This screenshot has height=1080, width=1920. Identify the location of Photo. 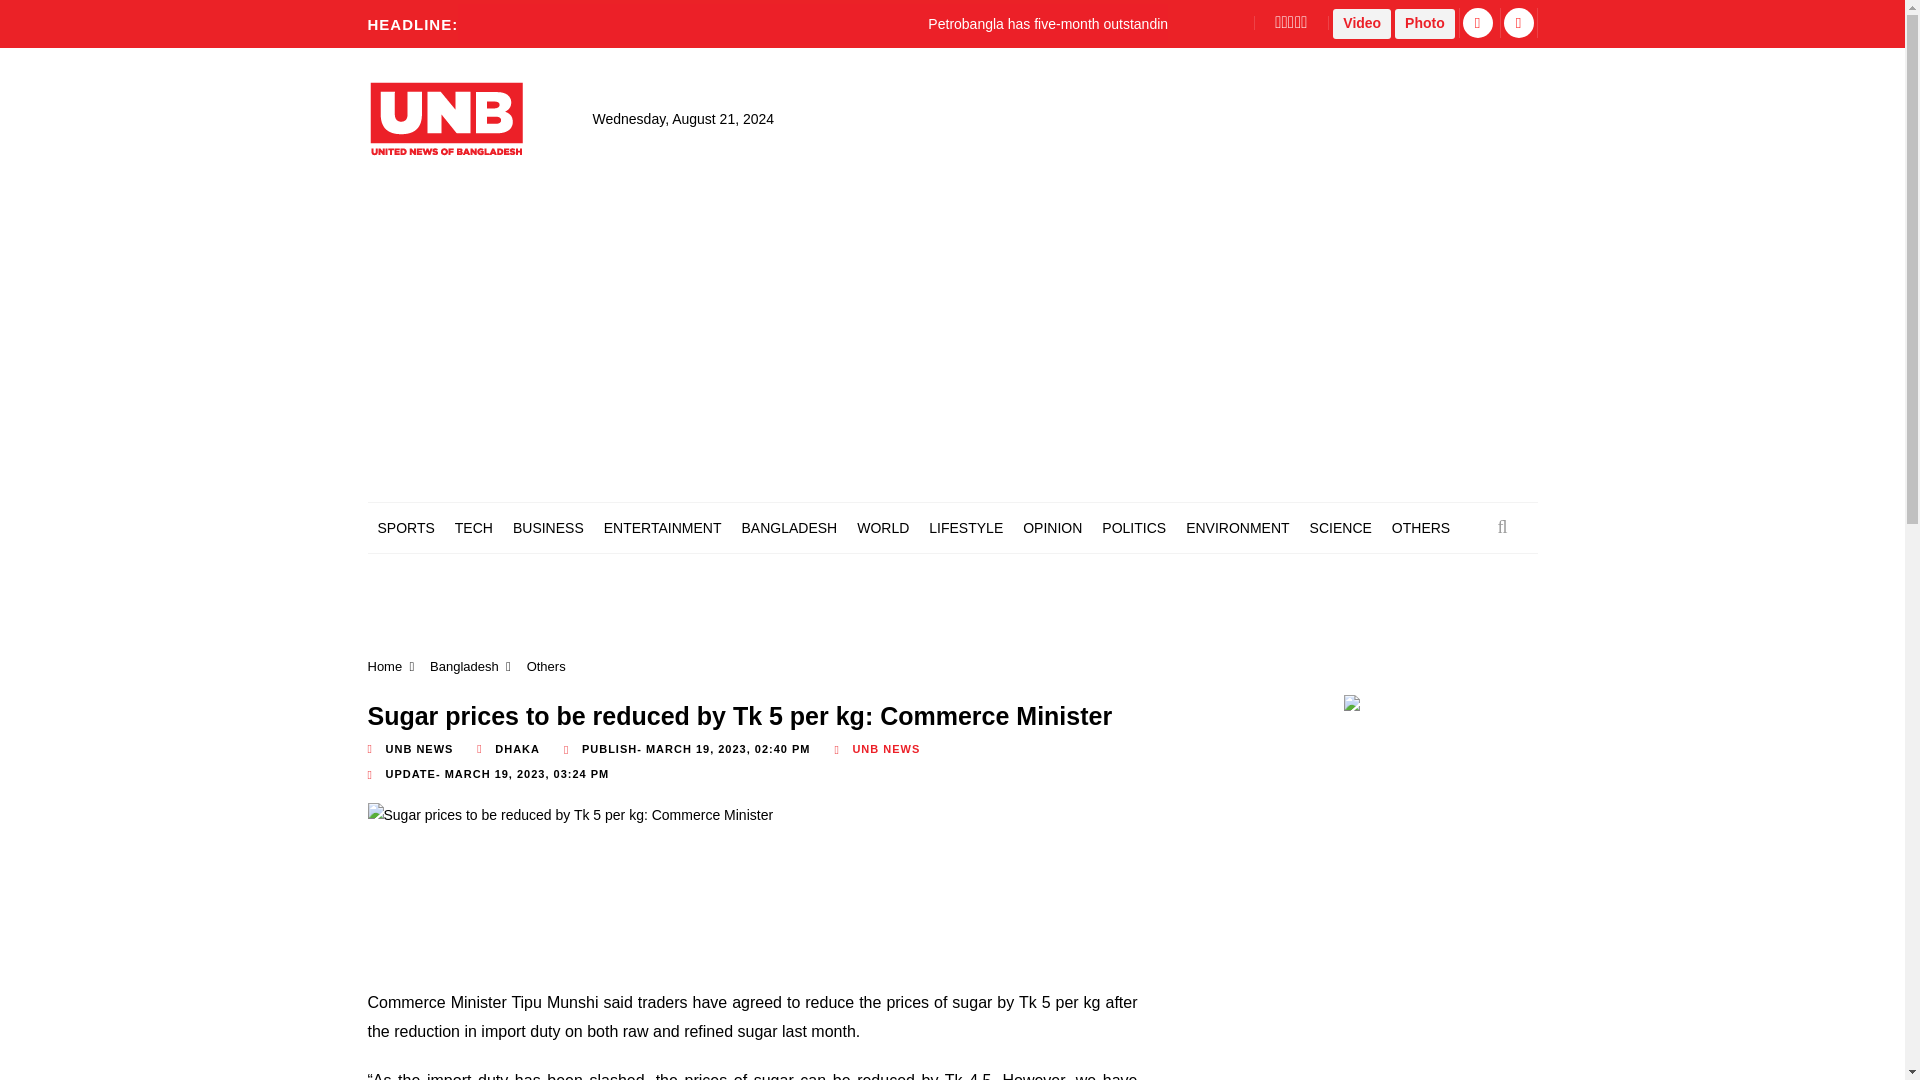
(1425, 23).